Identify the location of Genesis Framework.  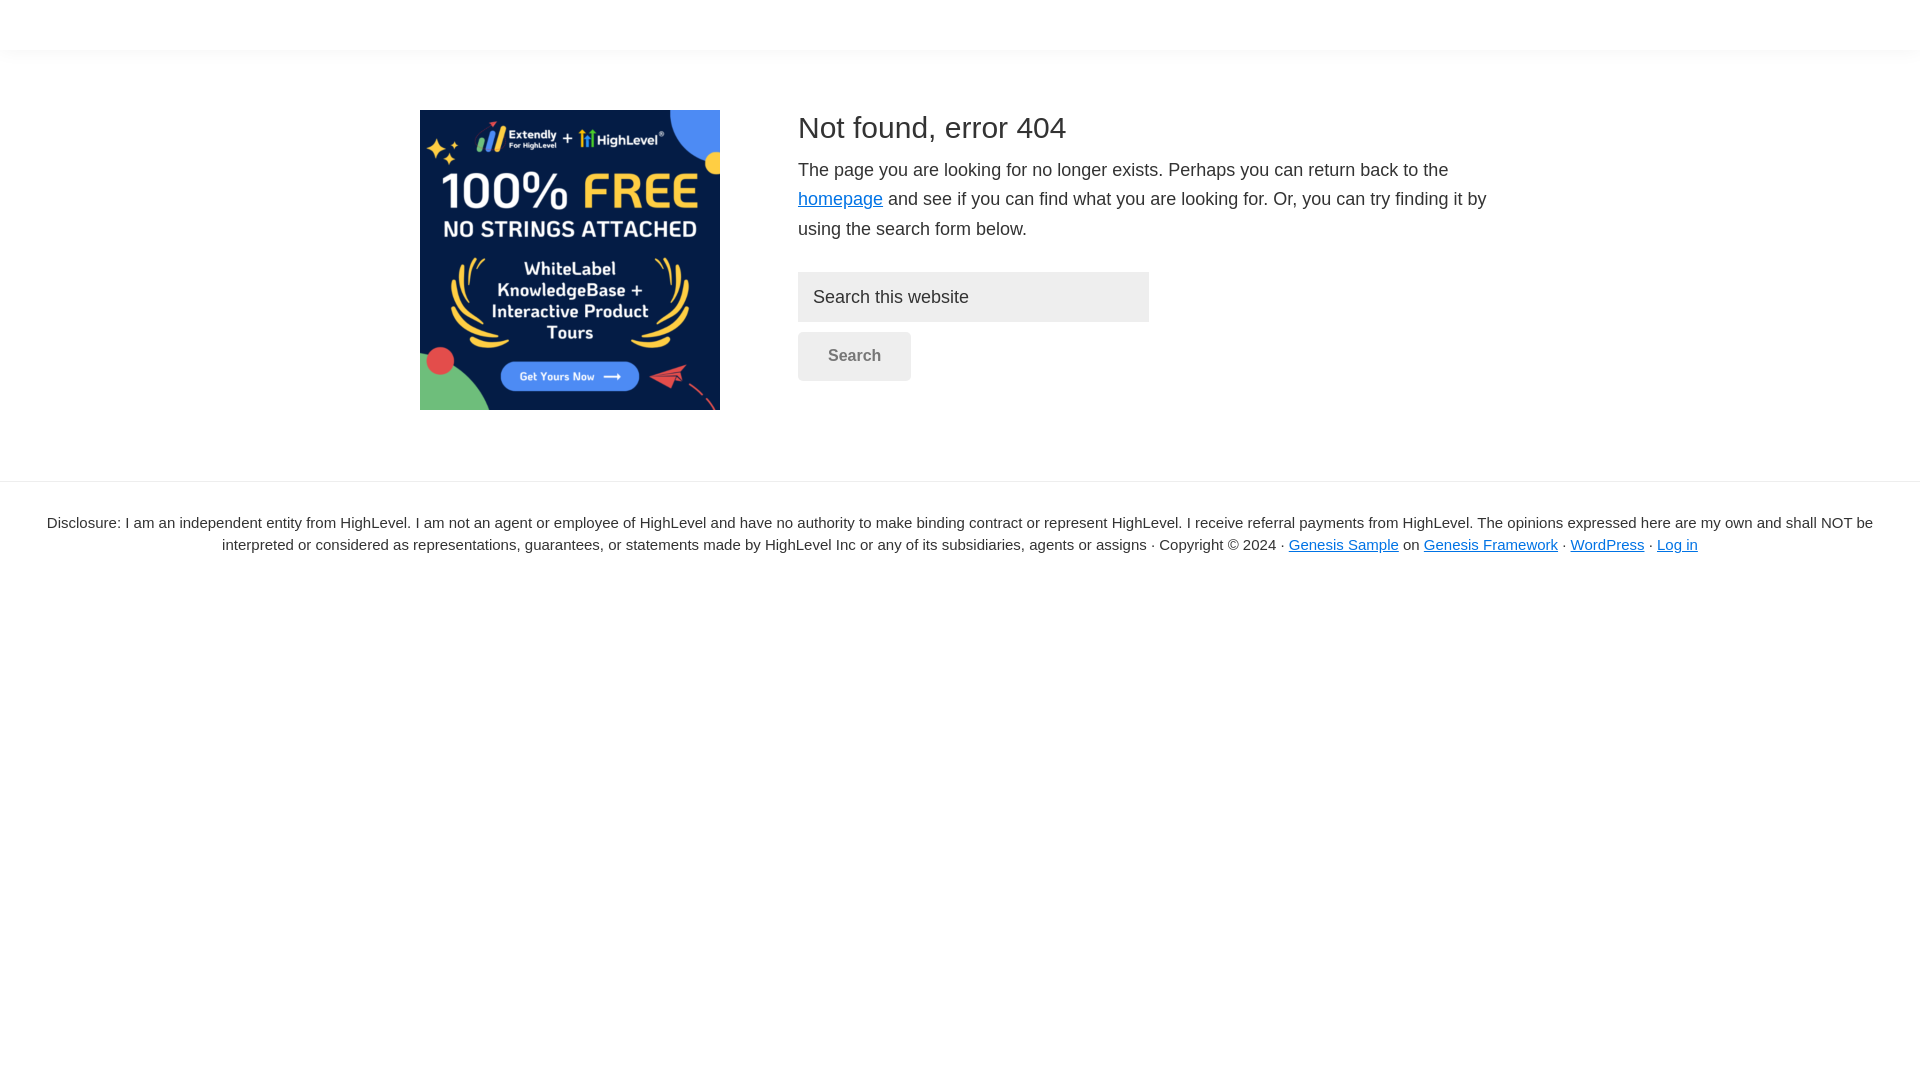
(1490, 544).